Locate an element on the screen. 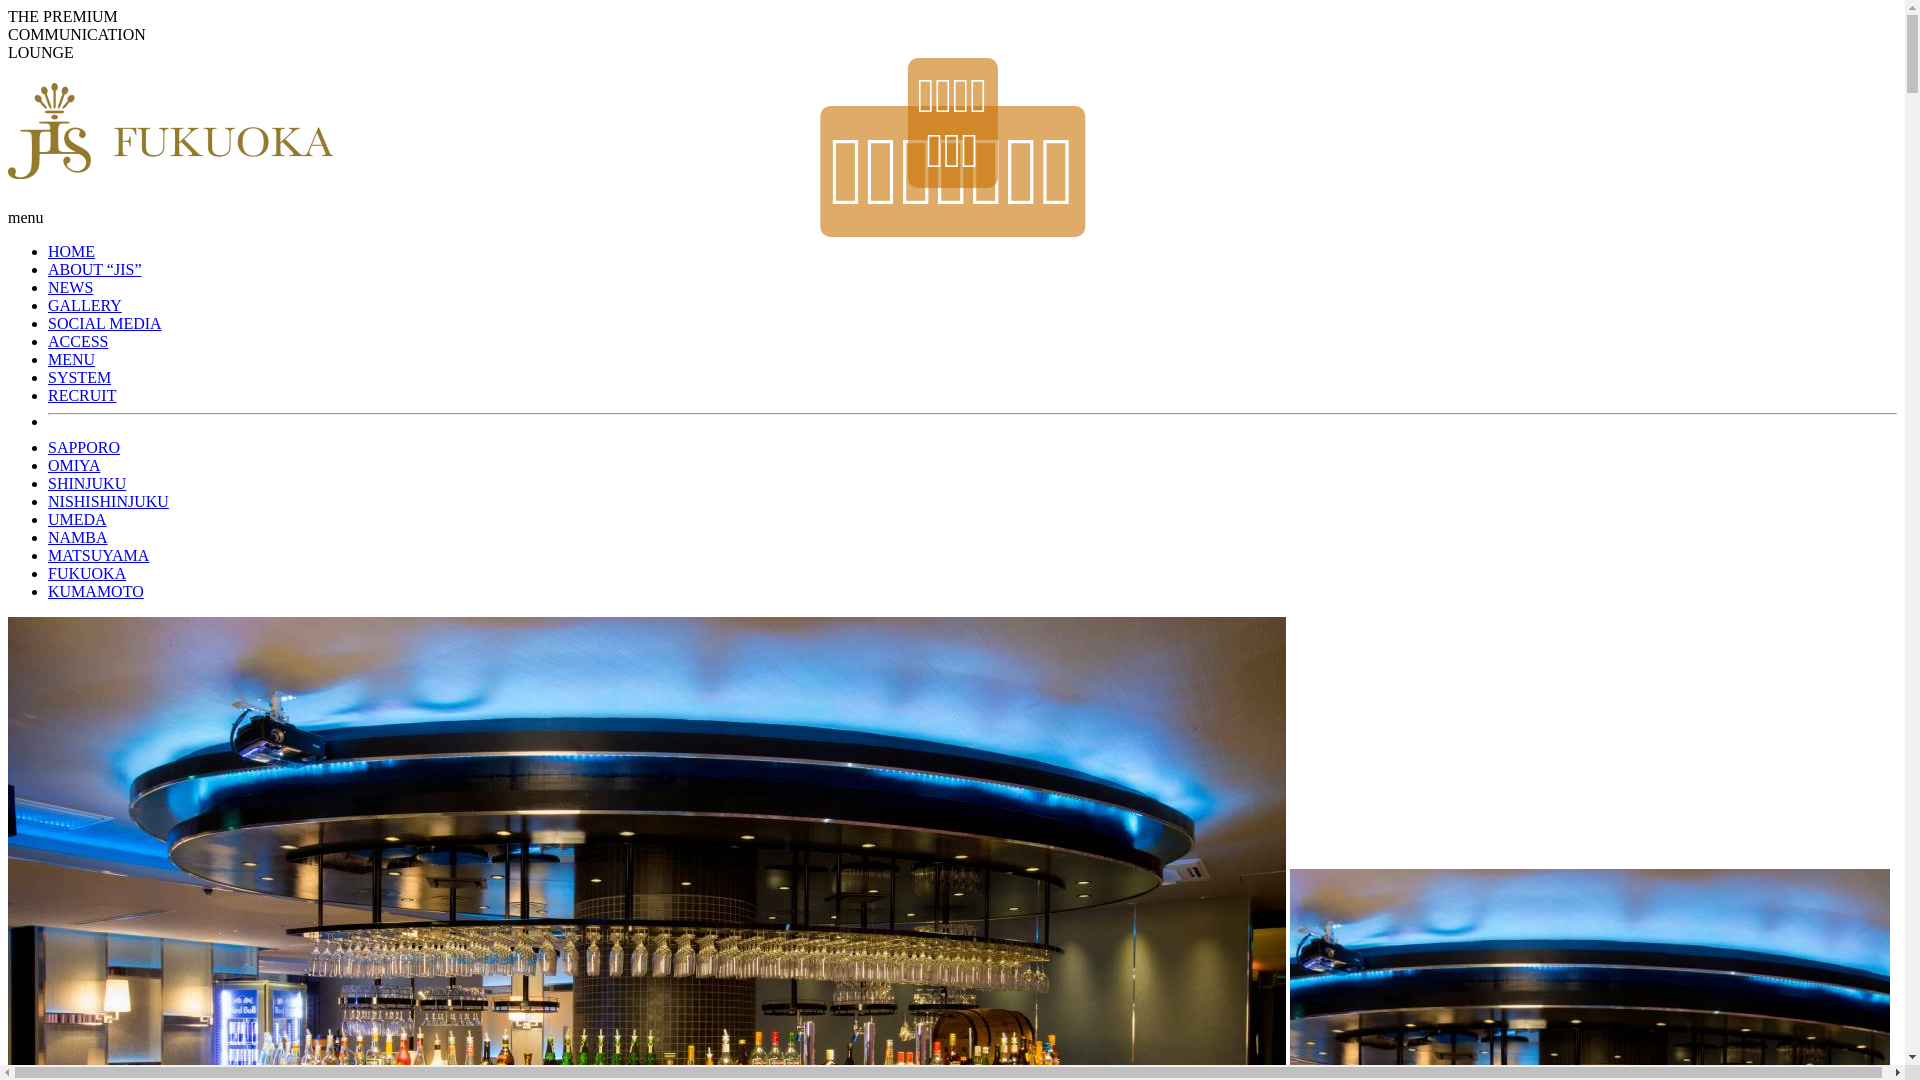 This screenshot has height=1080, width=1920. OMIYA is located at coordinates (74, 466).